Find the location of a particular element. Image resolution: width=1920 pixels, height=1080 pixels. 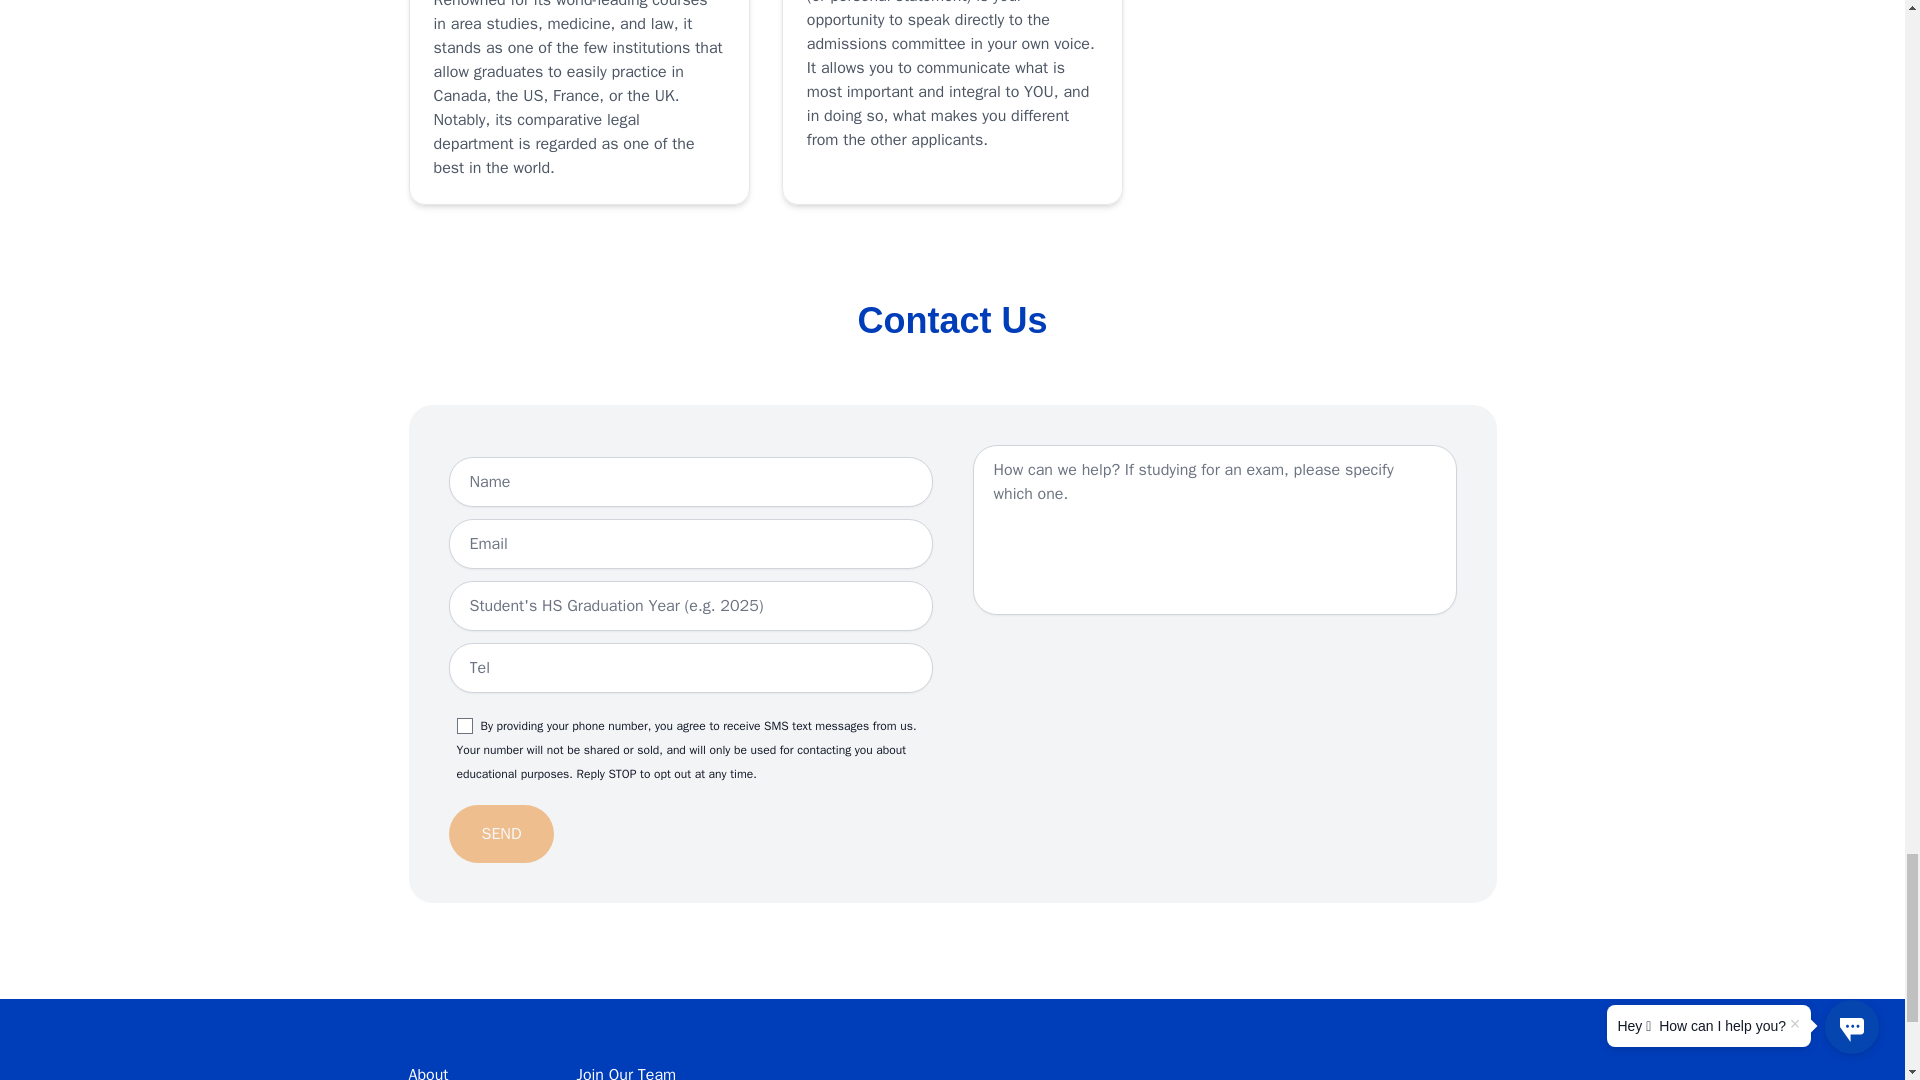

false is located at coordinates (464, 726).